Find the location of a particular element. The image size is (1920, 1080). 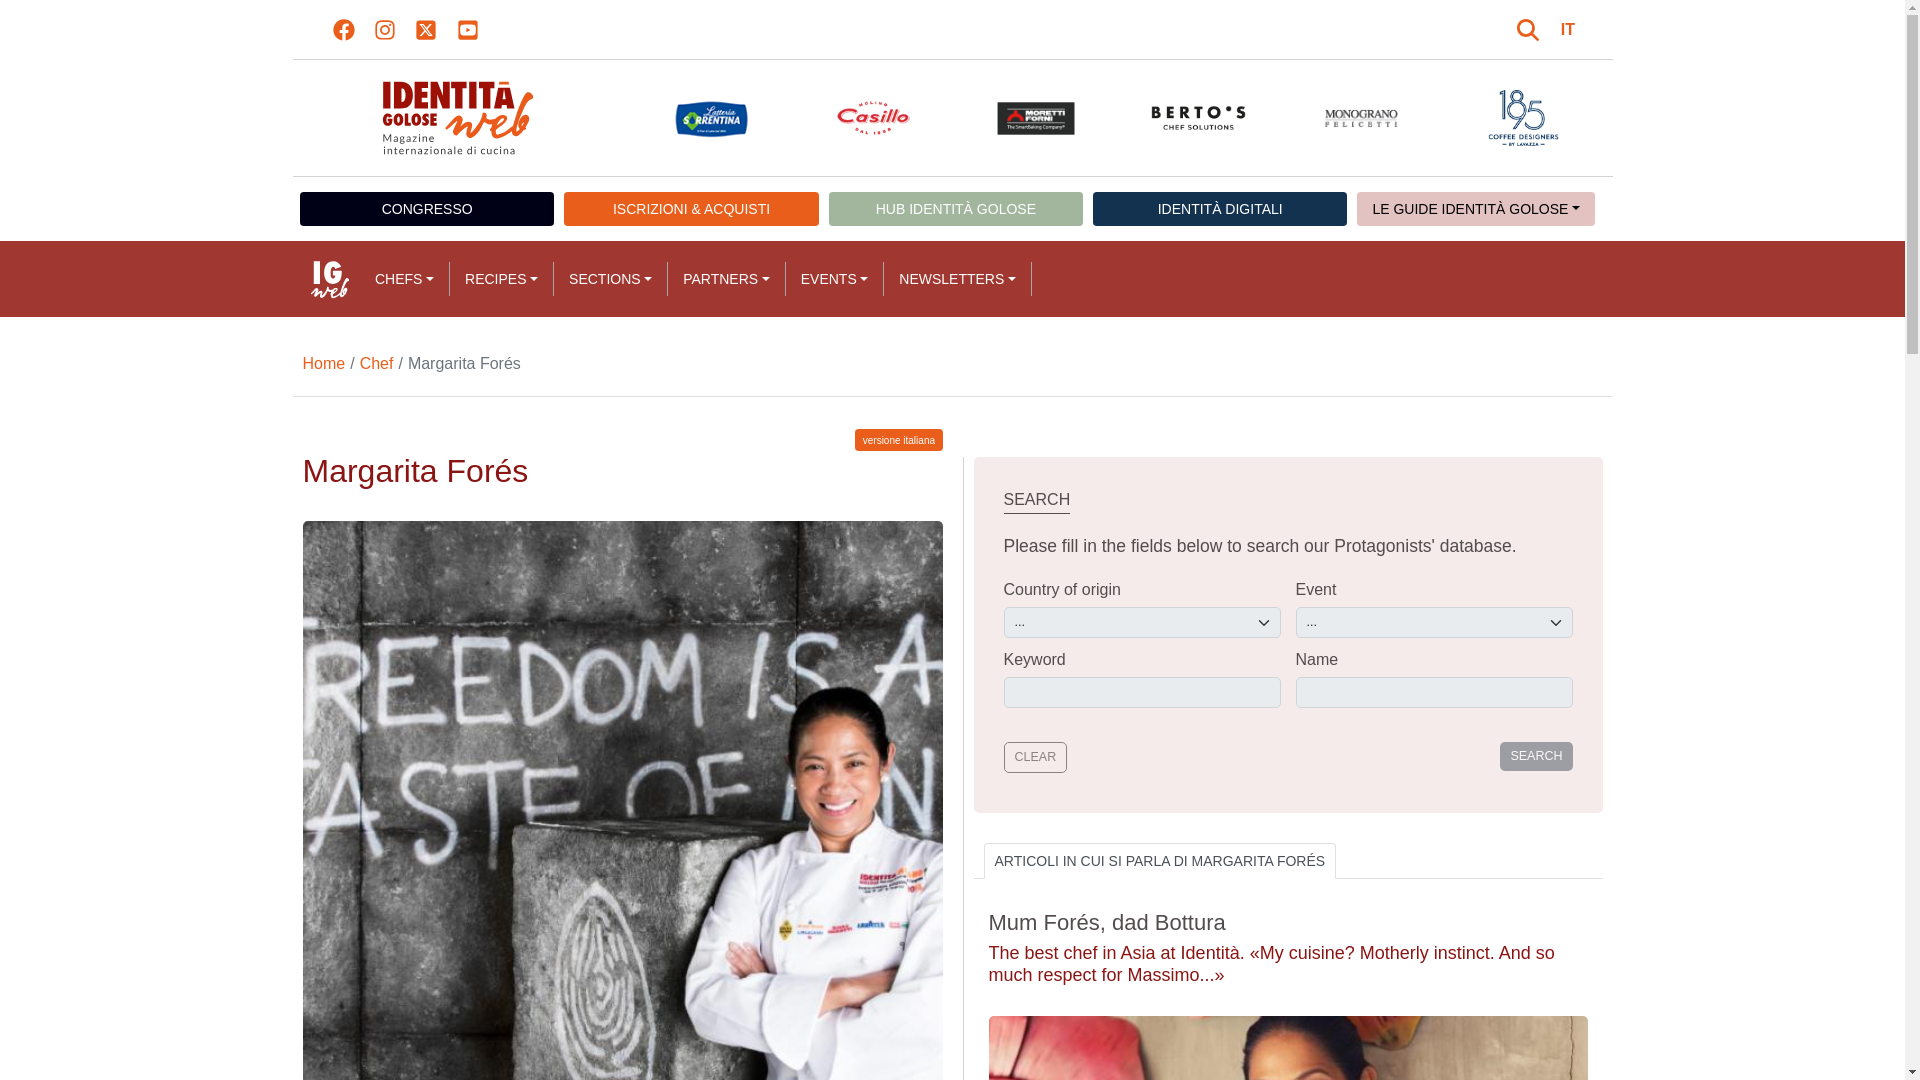

Youtube is located at coordinates (467, 30).